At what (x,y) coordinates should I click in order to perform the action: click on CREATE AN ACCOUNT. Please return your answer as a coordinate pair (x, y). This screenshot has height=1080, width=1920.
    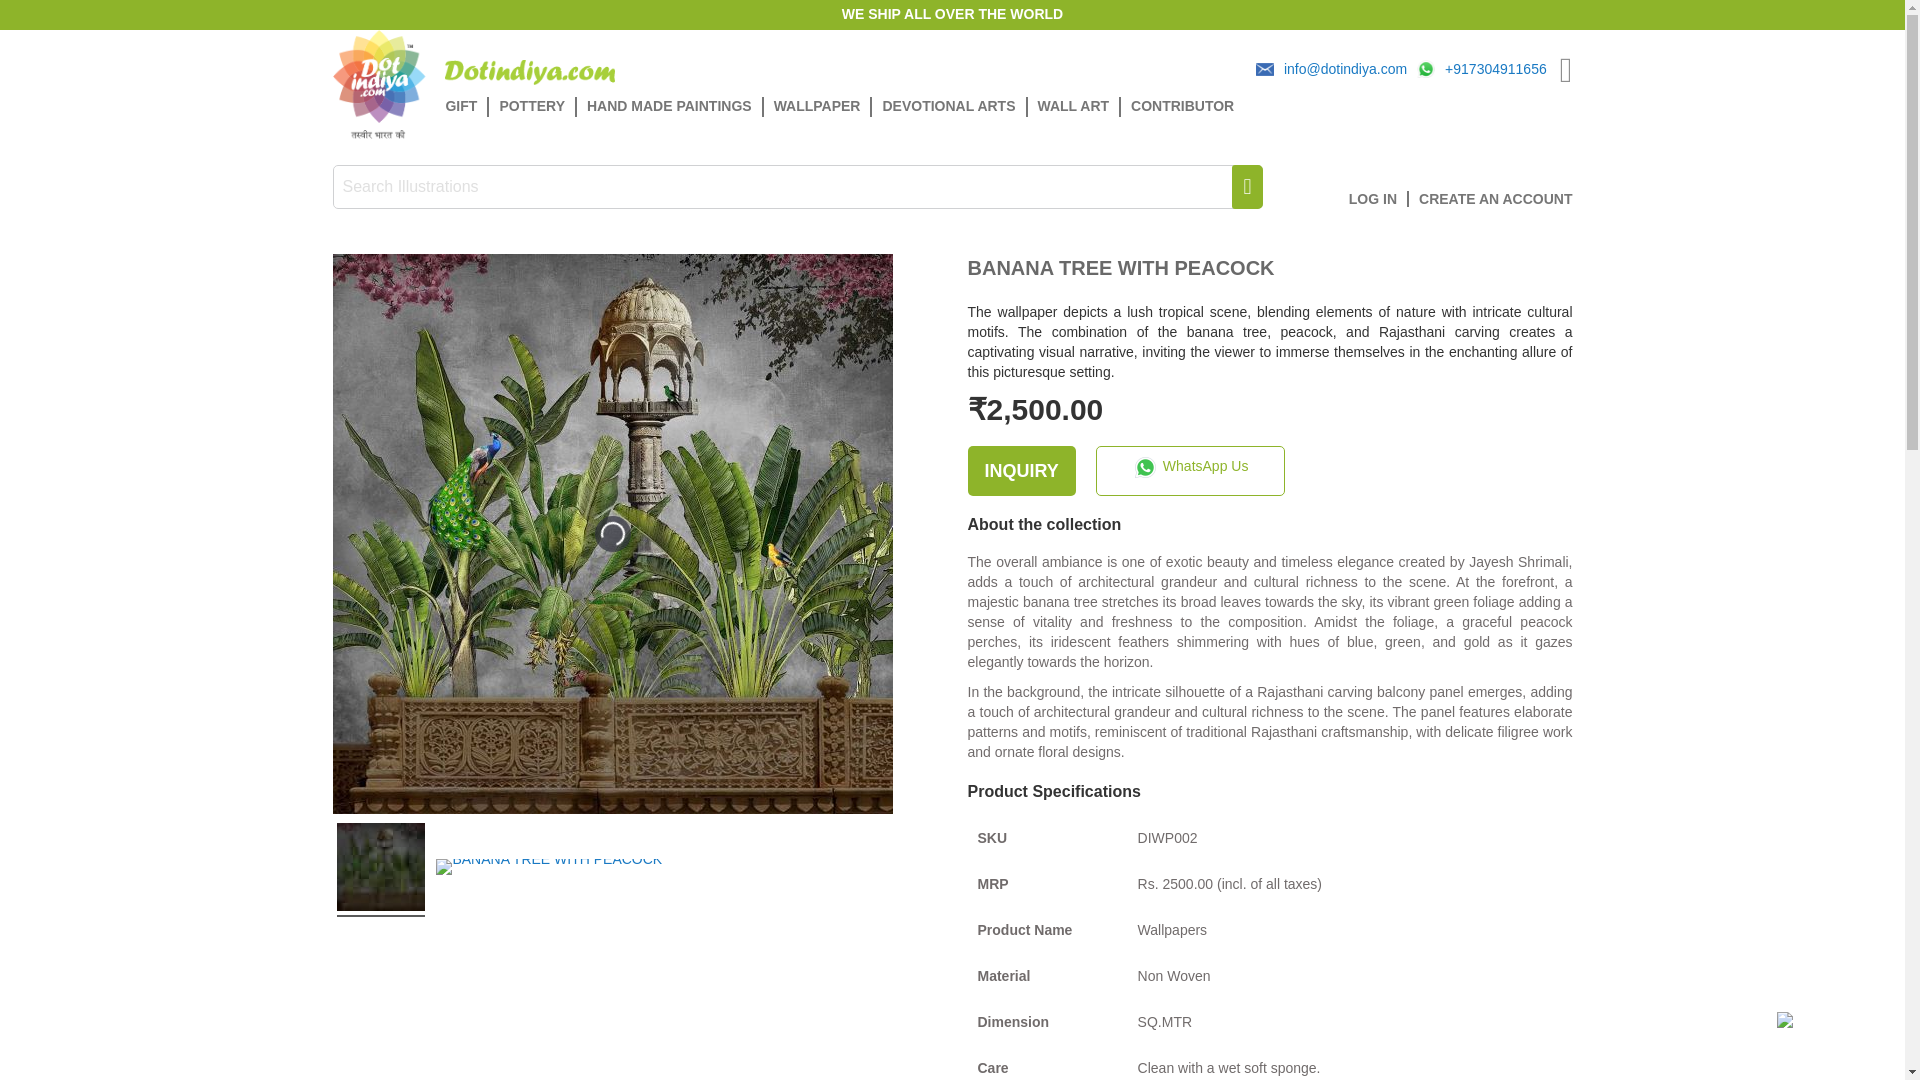
    Looking at the image, I should click on (1495, 199).